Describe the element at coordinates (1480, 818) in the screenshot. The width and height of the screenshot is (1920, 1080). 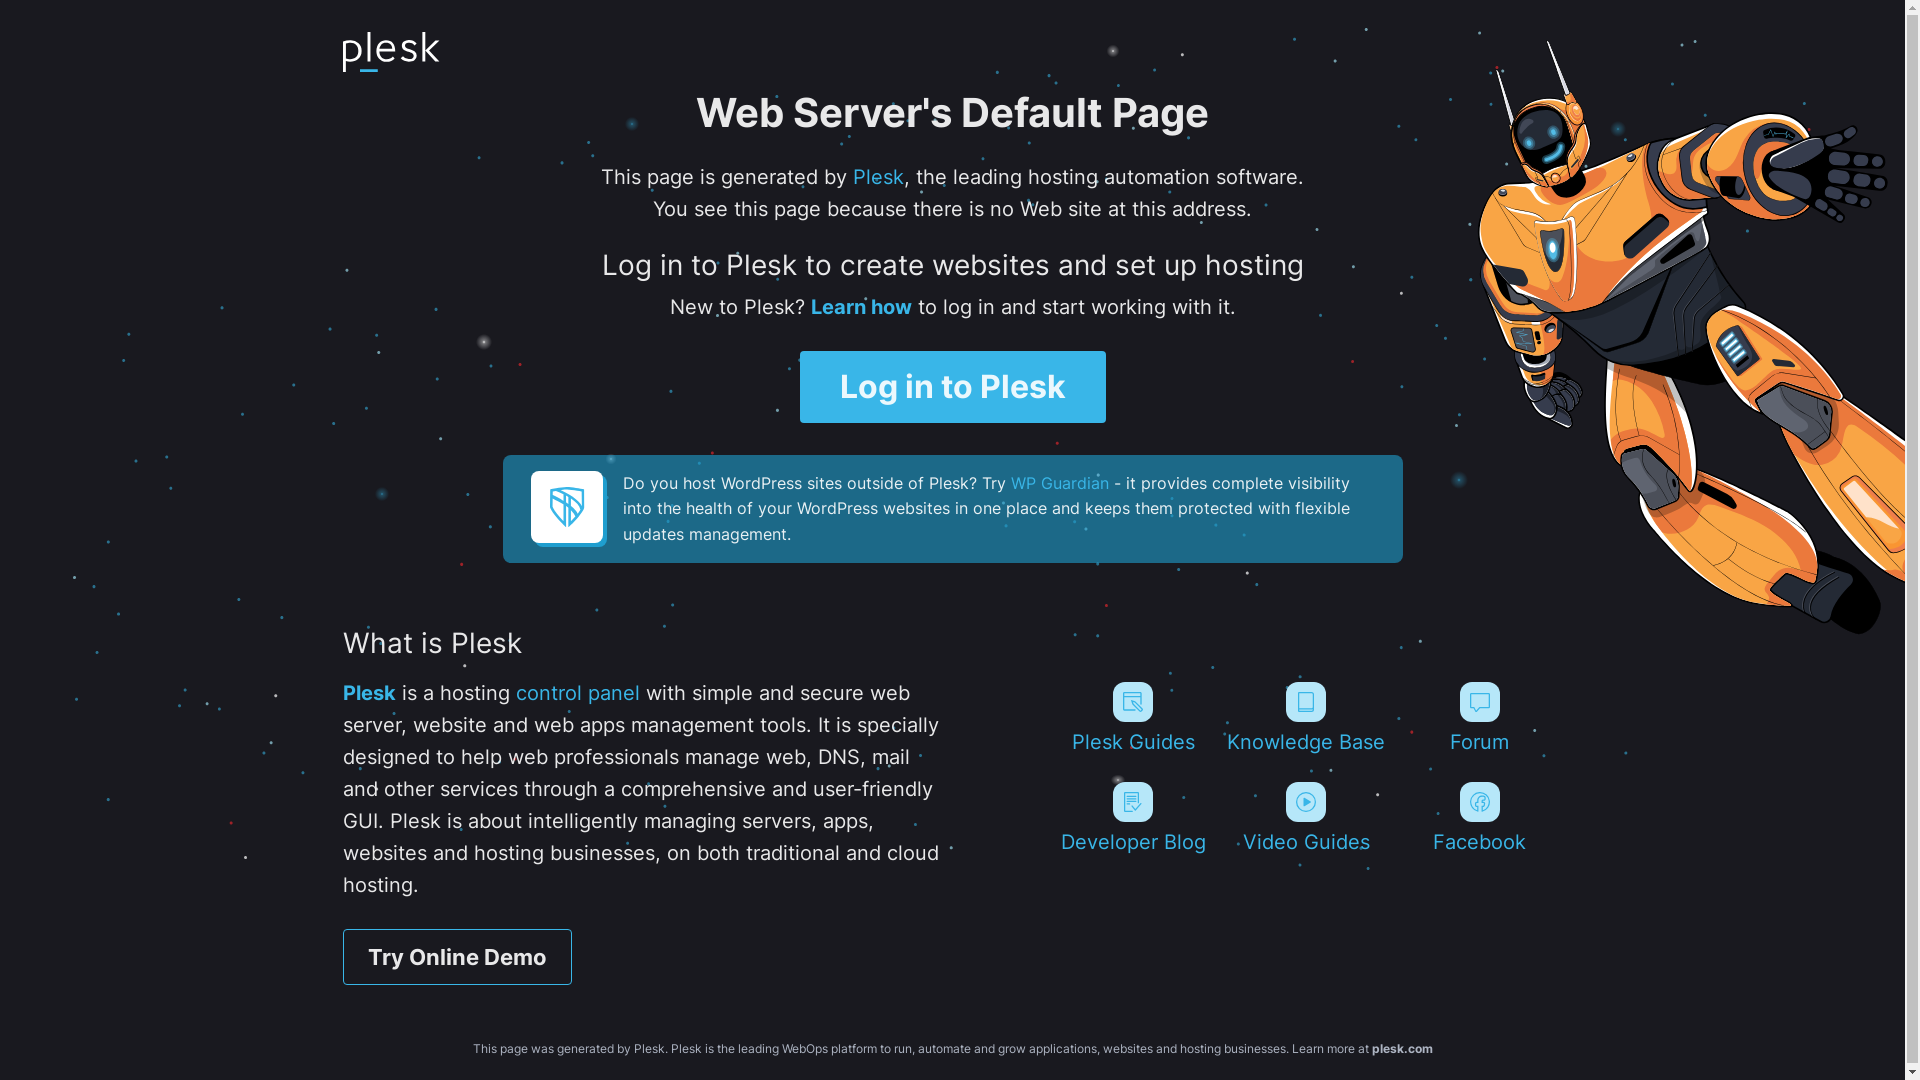
I see `Facebook` at that location.